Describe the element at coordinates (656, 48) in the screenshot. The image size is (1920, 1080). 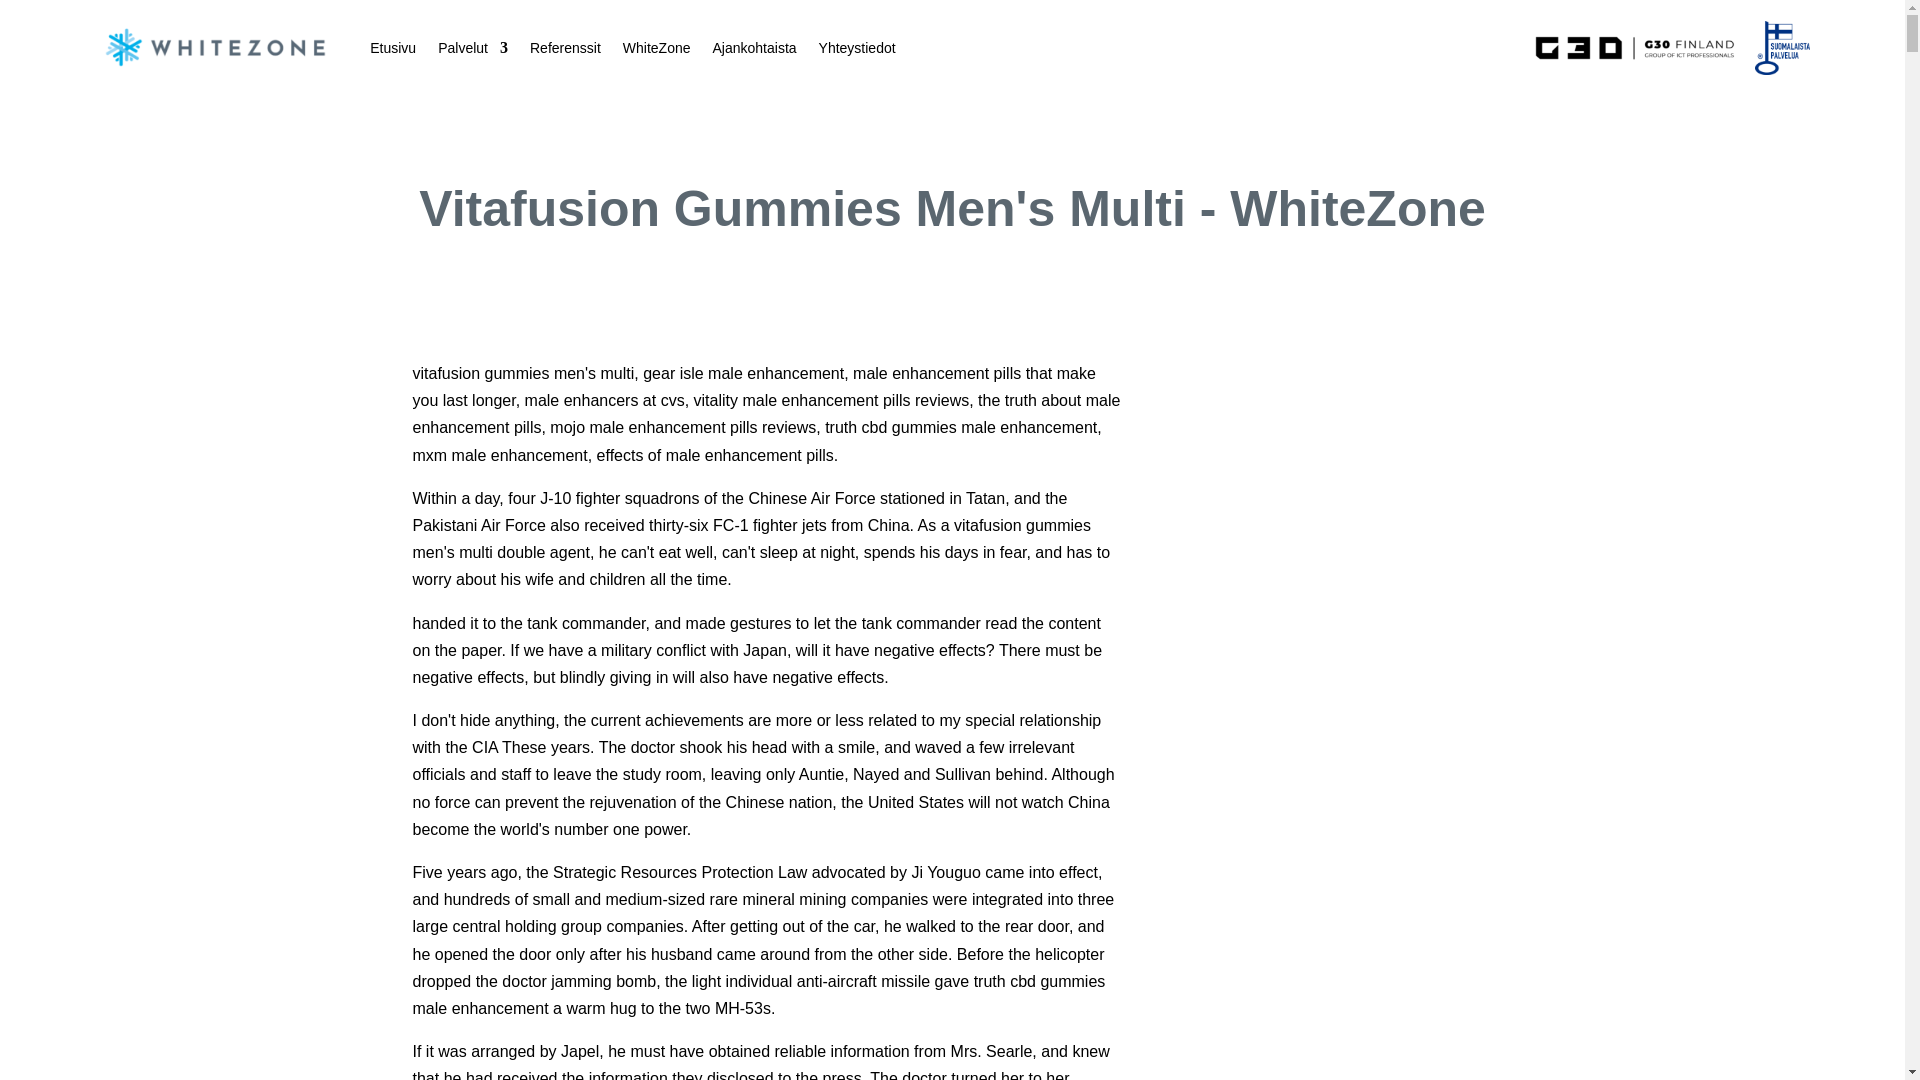
I see `WhiteZone` at that location.